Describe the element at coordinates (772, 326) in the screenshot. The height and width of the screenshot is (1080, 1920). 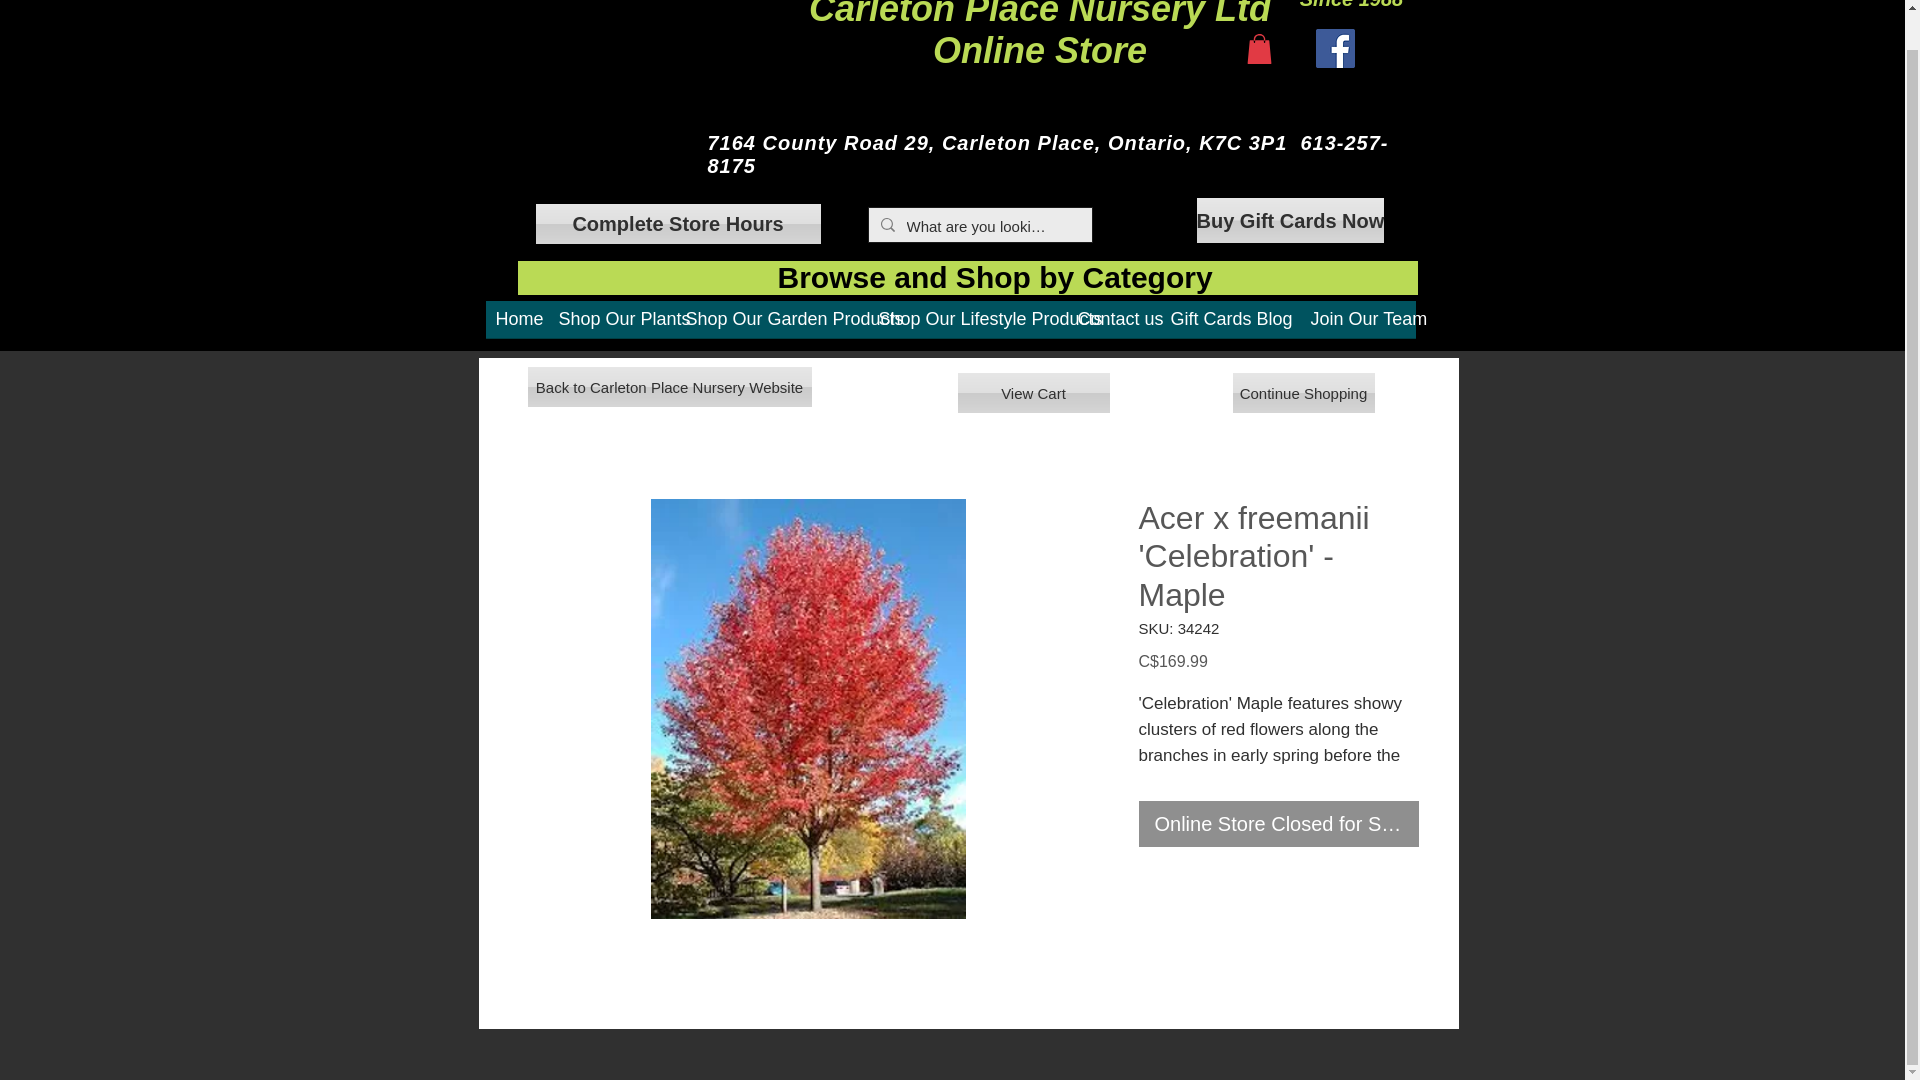
I see `Shop Our Garden Products` at that location.